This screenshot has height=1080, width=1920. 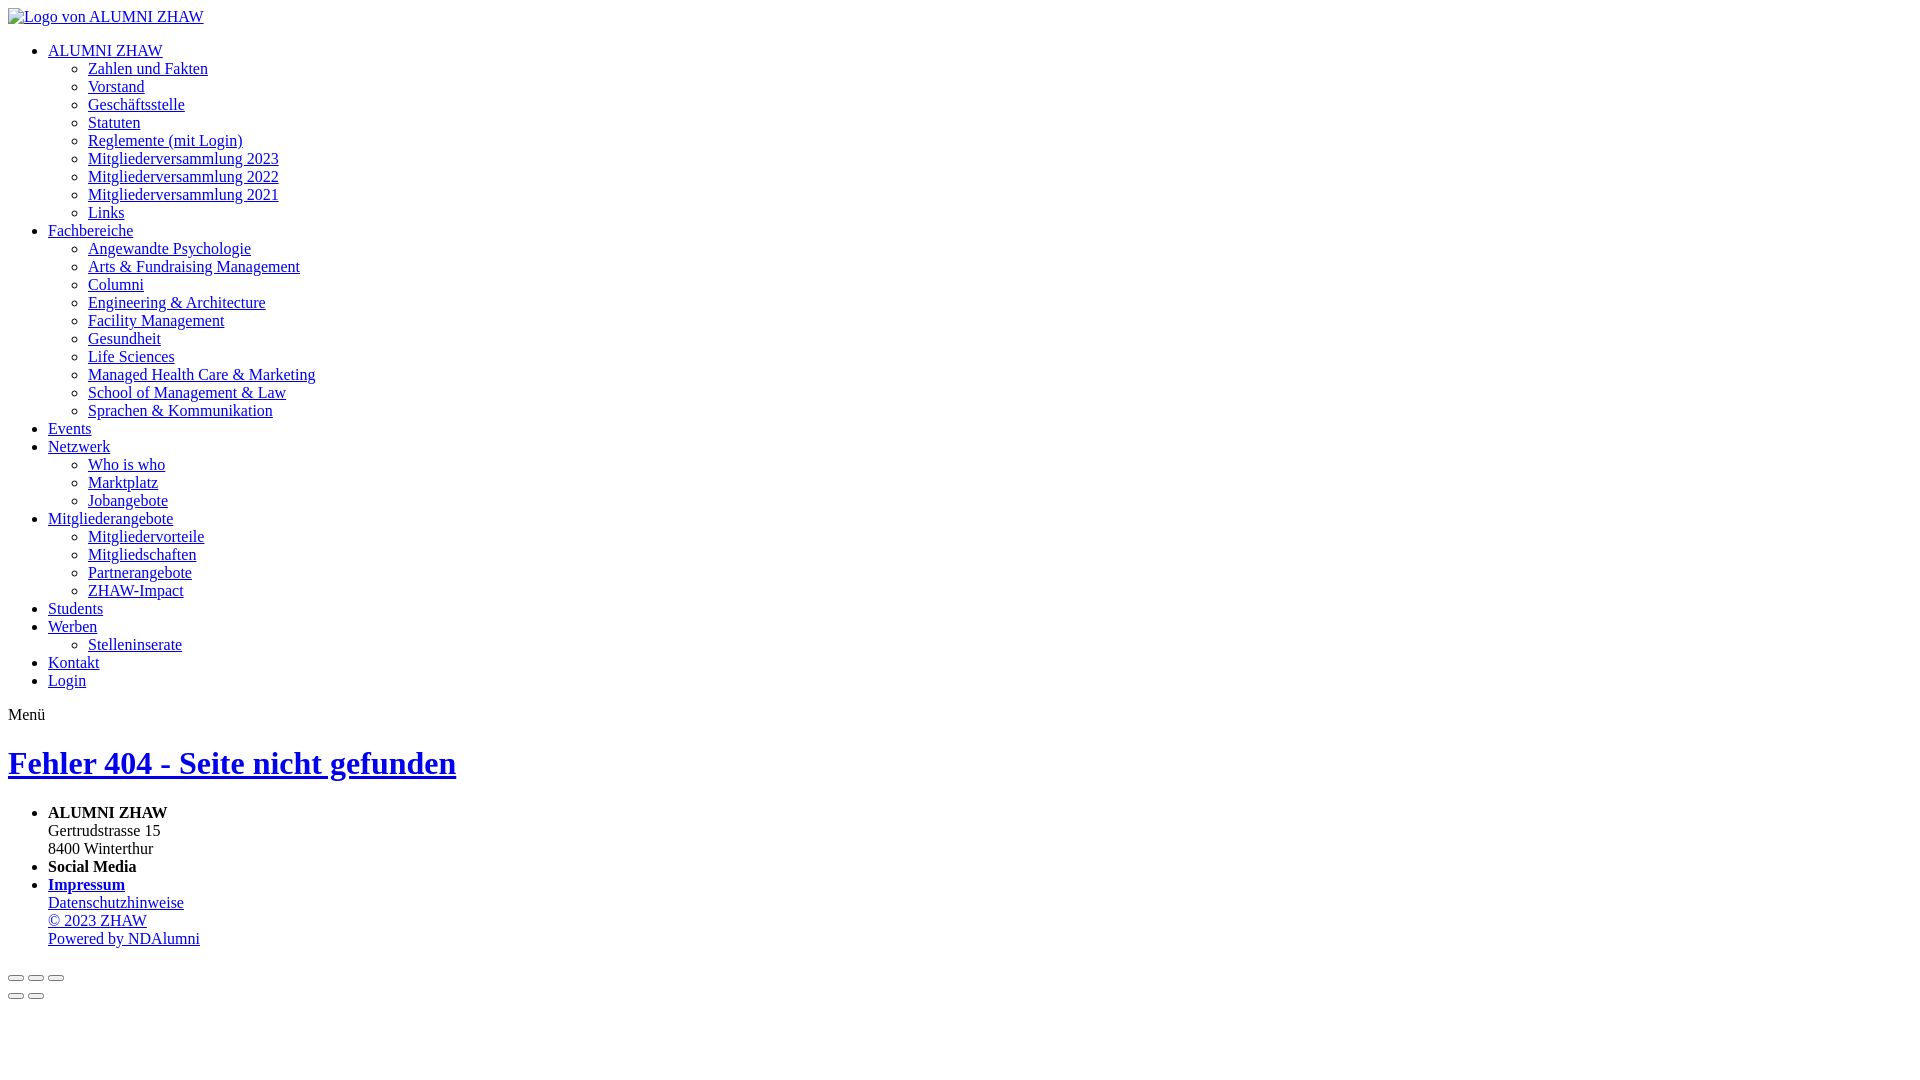 I want to click on Datenschutzhinweise, so click(x=116, y=902).